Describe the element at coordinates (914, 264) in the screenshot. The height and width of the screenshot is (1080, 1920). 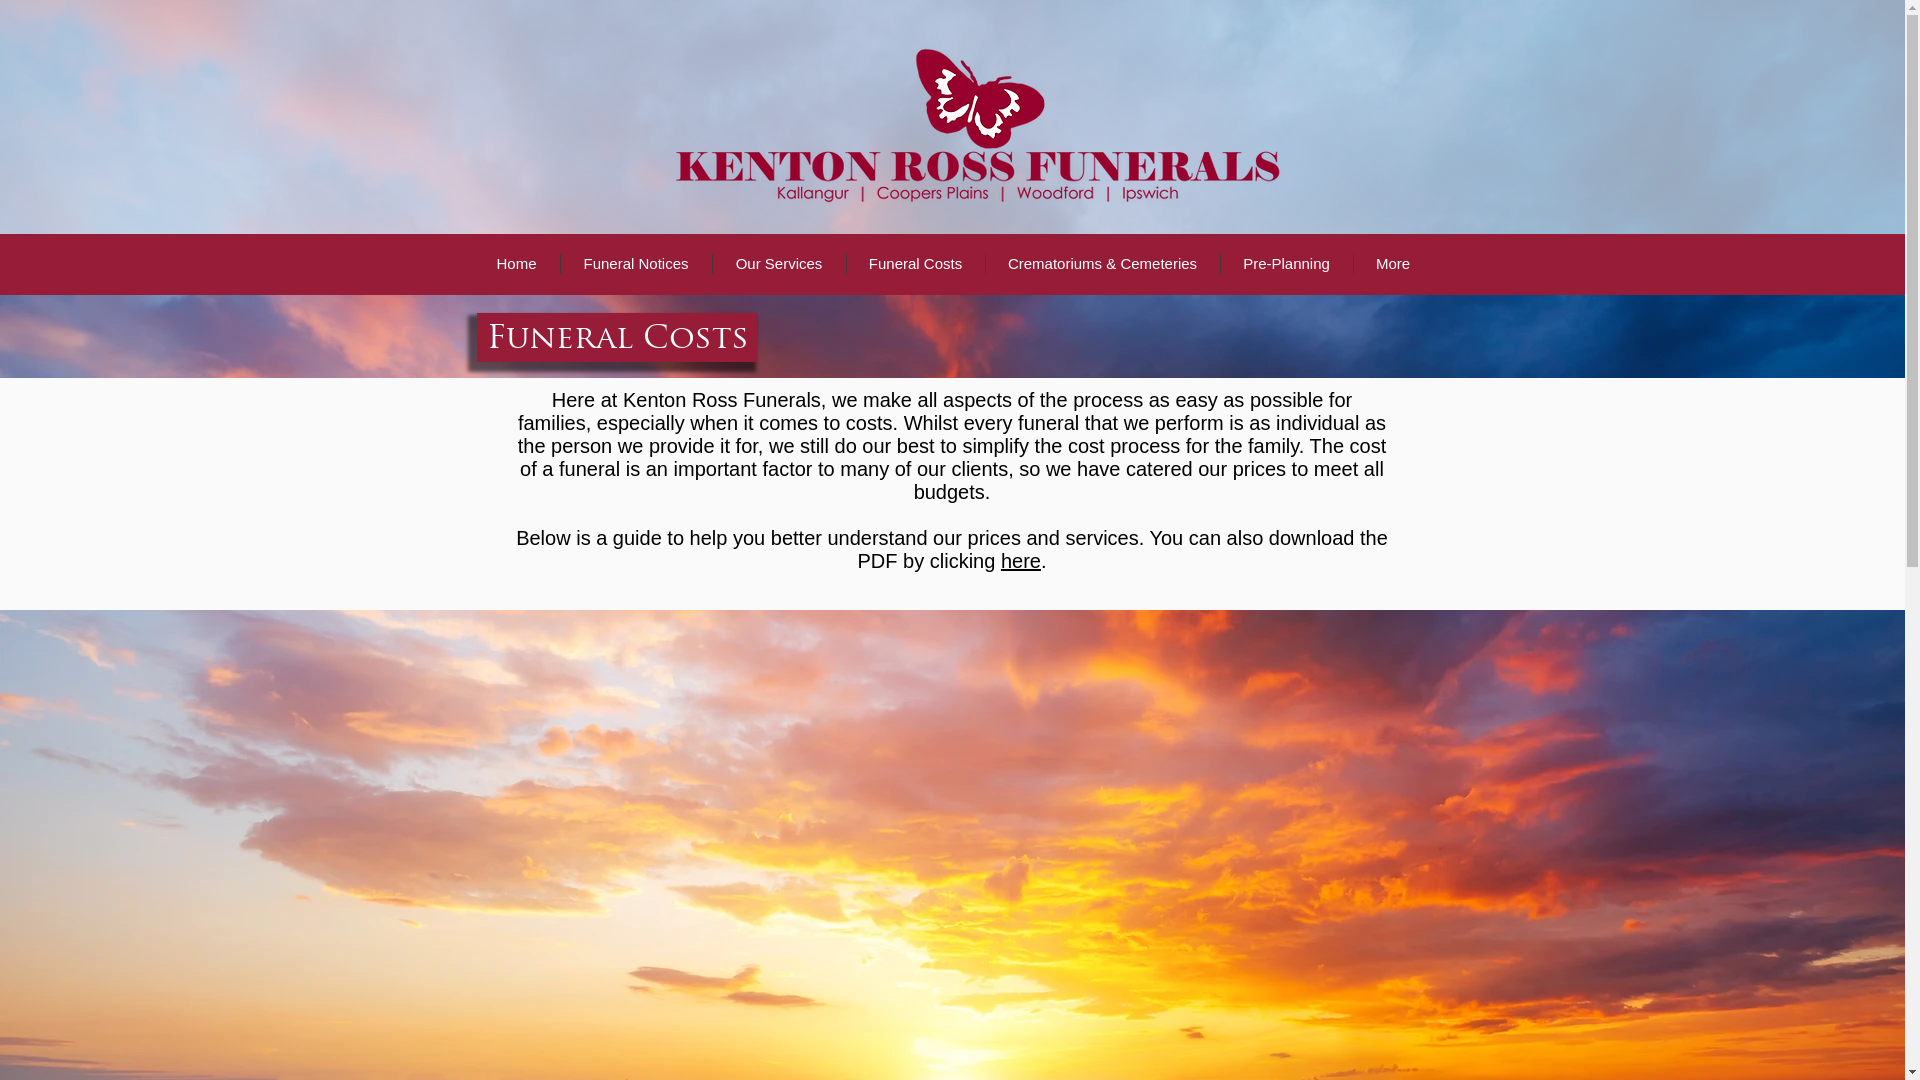
I see `Funeral Costs` at that location.